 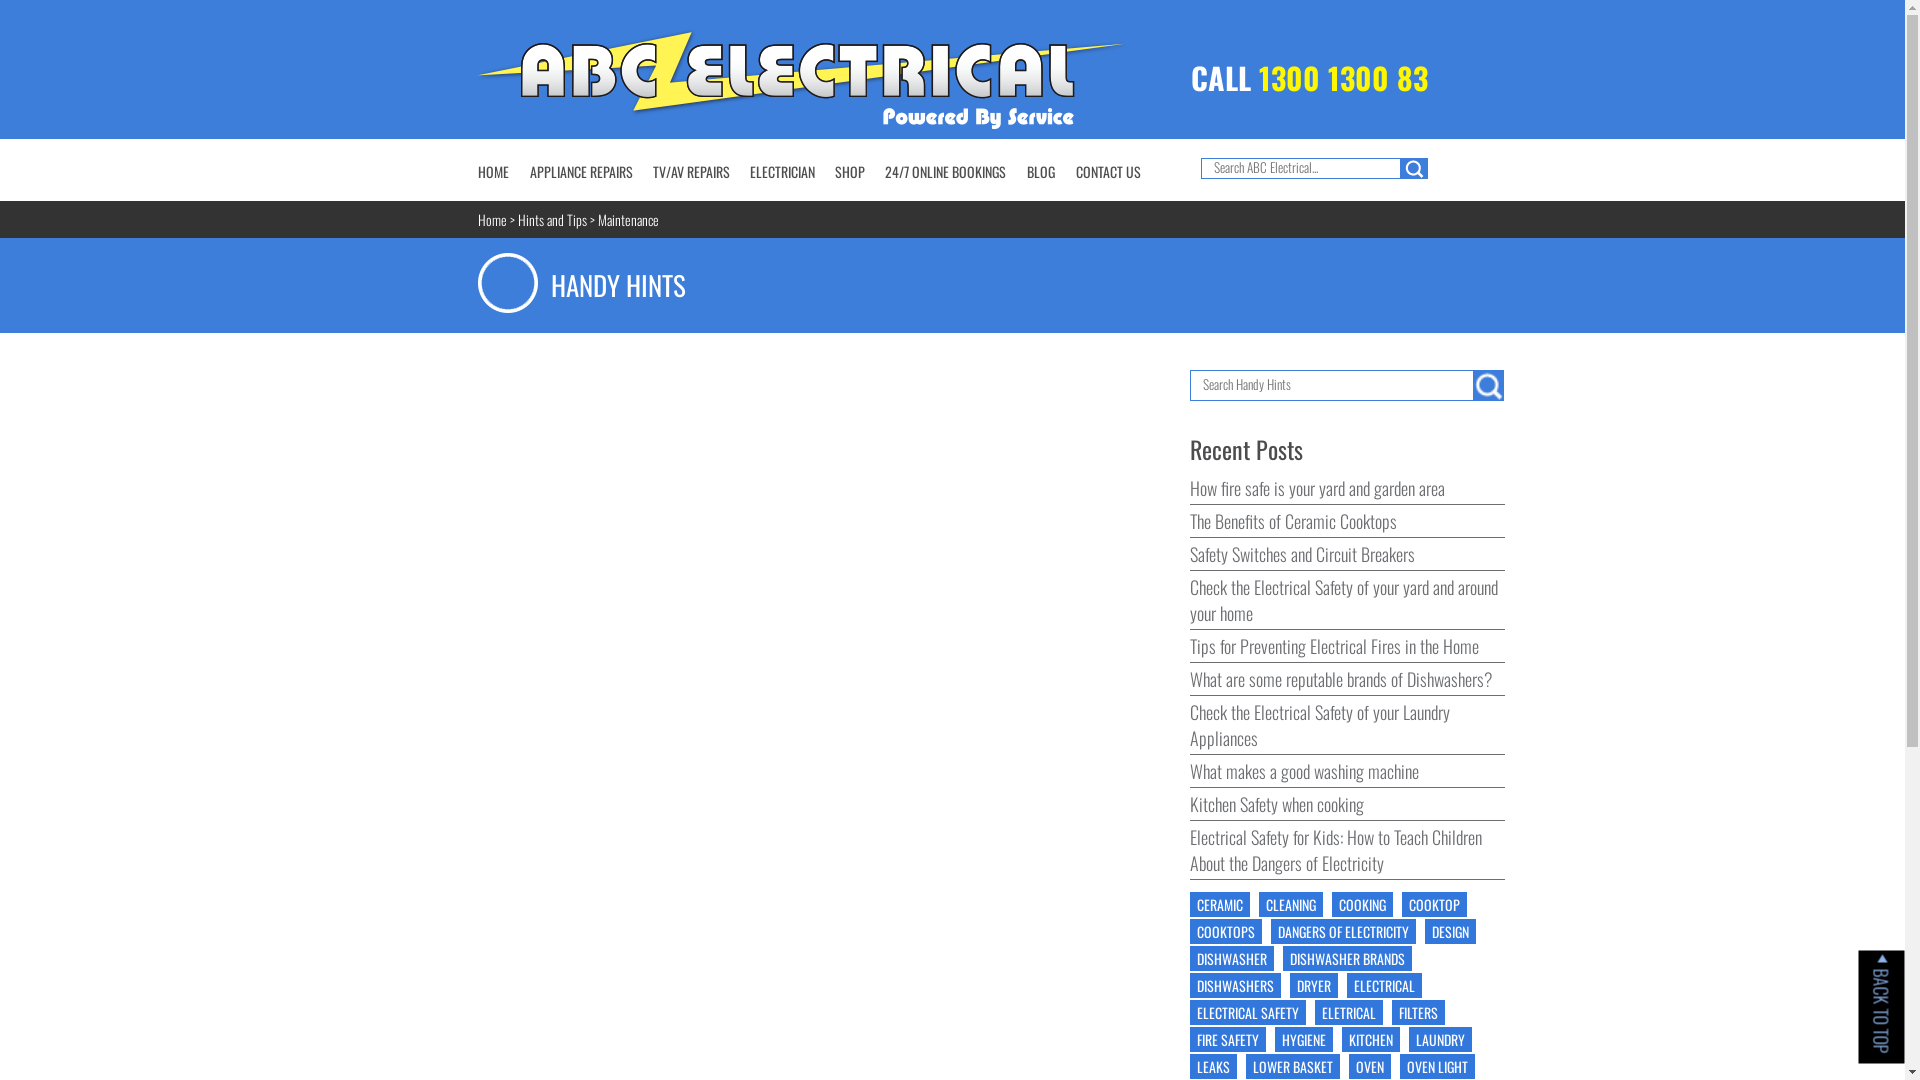 What do you see at coordinates (1226, 932) in the screenshot?
I see `COOKTOPS` at bounding box center [1226, 932].